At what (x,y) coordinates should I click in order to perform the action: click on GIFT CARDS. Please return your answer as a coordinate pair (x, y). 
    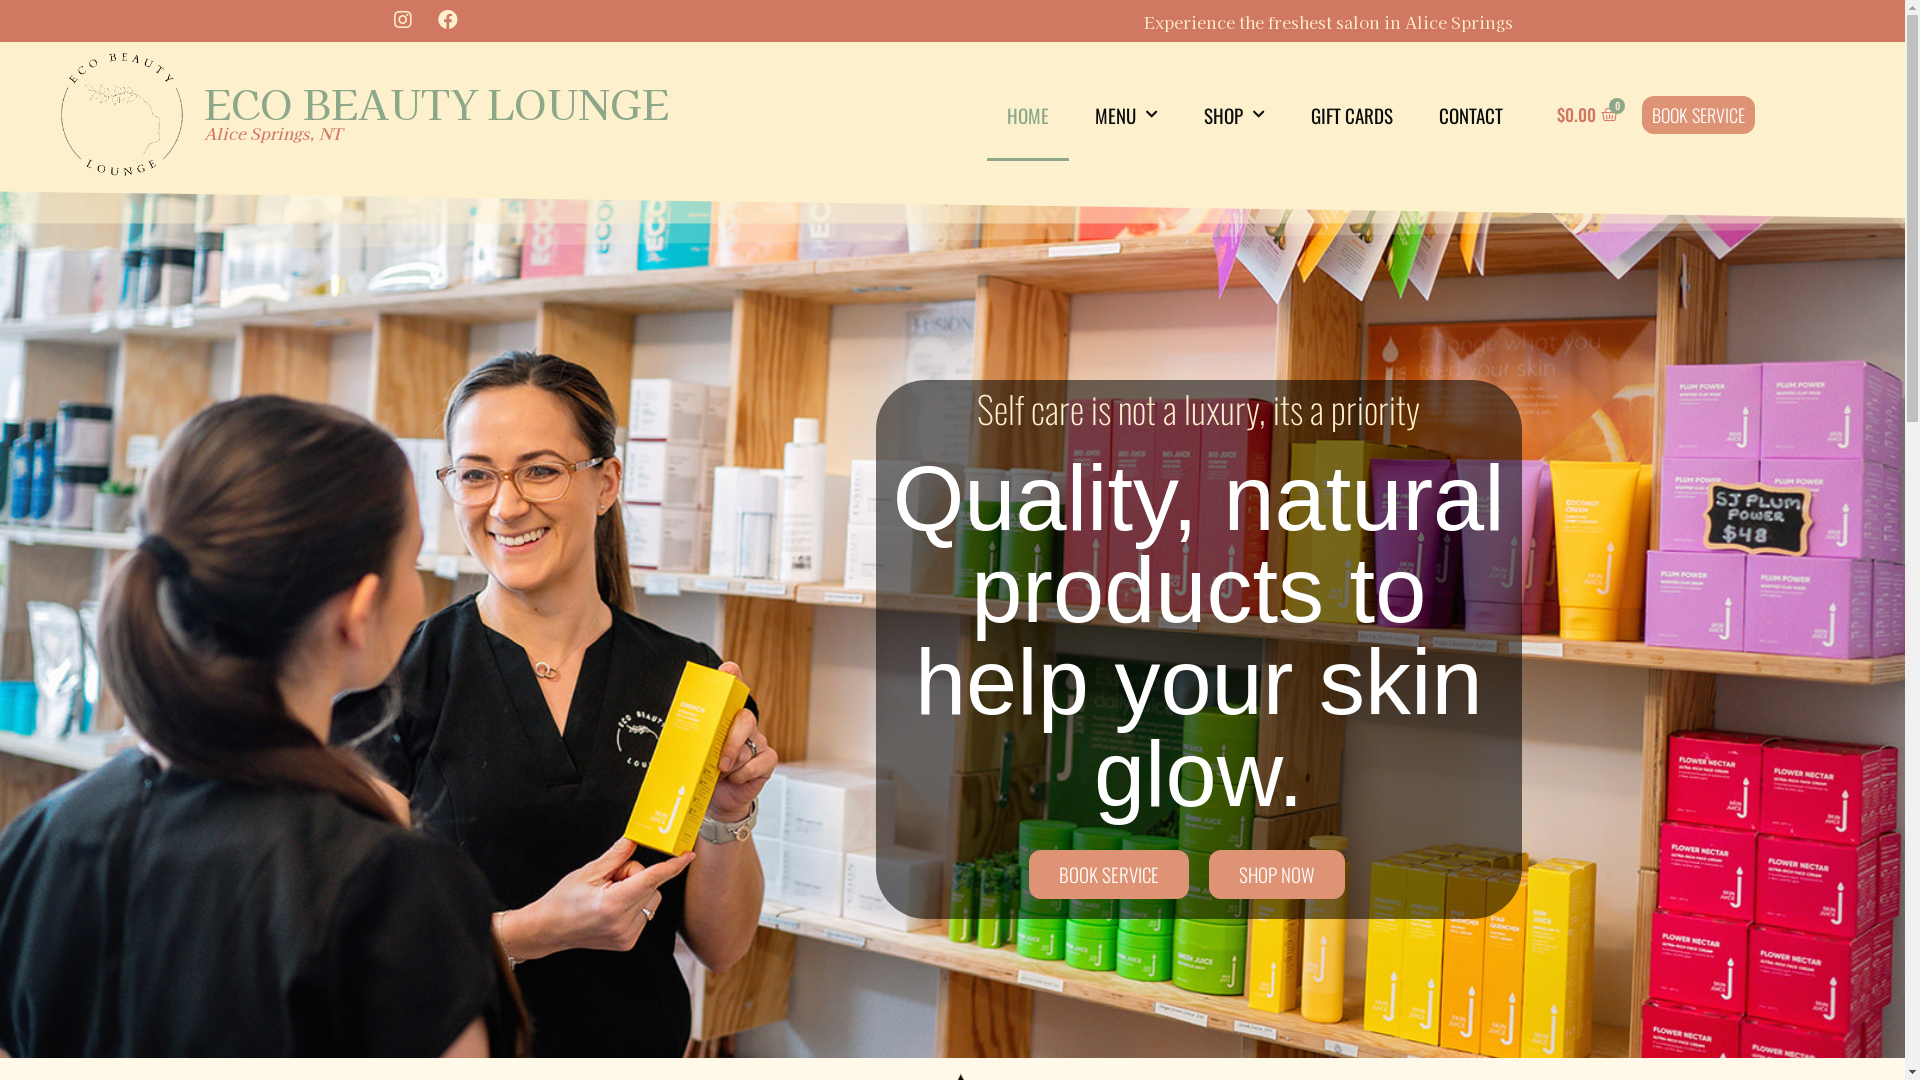
    Looking at the image, I should click on (1352, 115).